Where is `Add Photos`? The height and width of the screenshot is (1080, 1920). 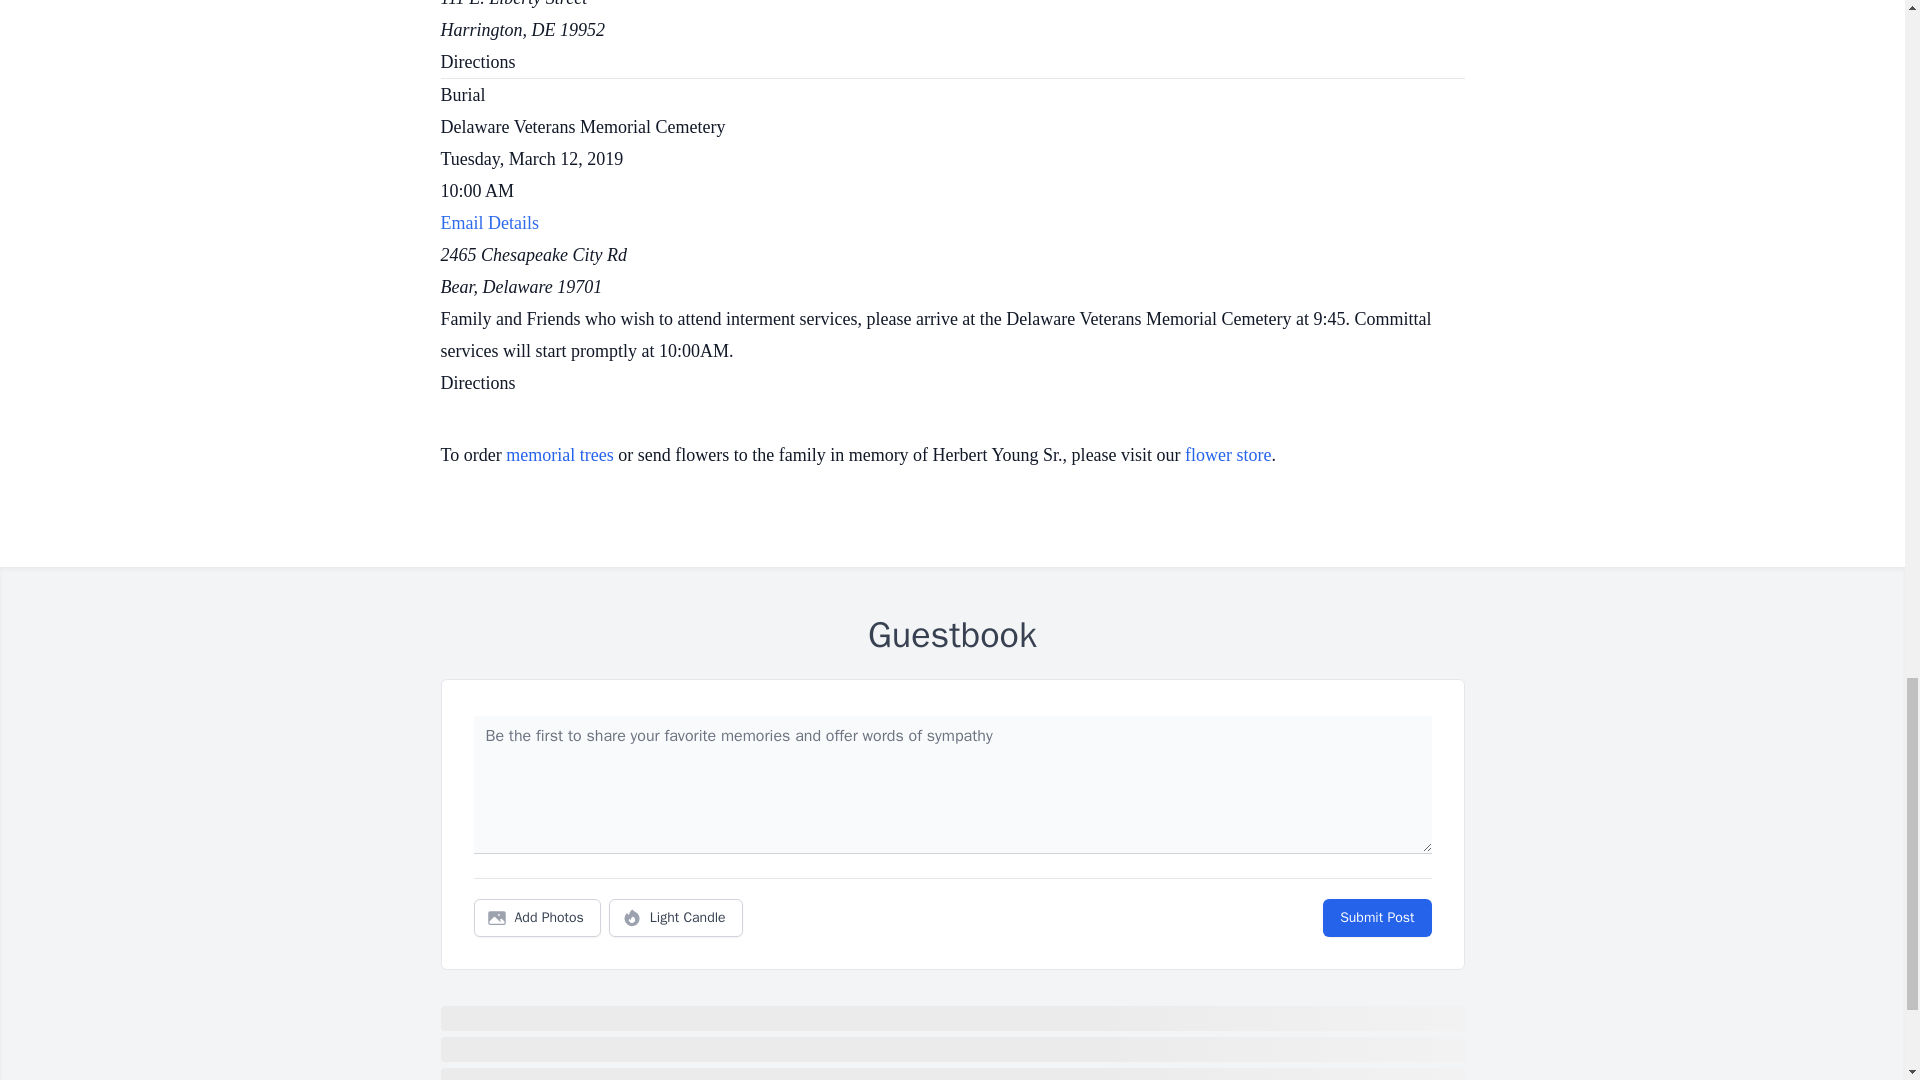
Add Photos is located at coordinates (537, 918).